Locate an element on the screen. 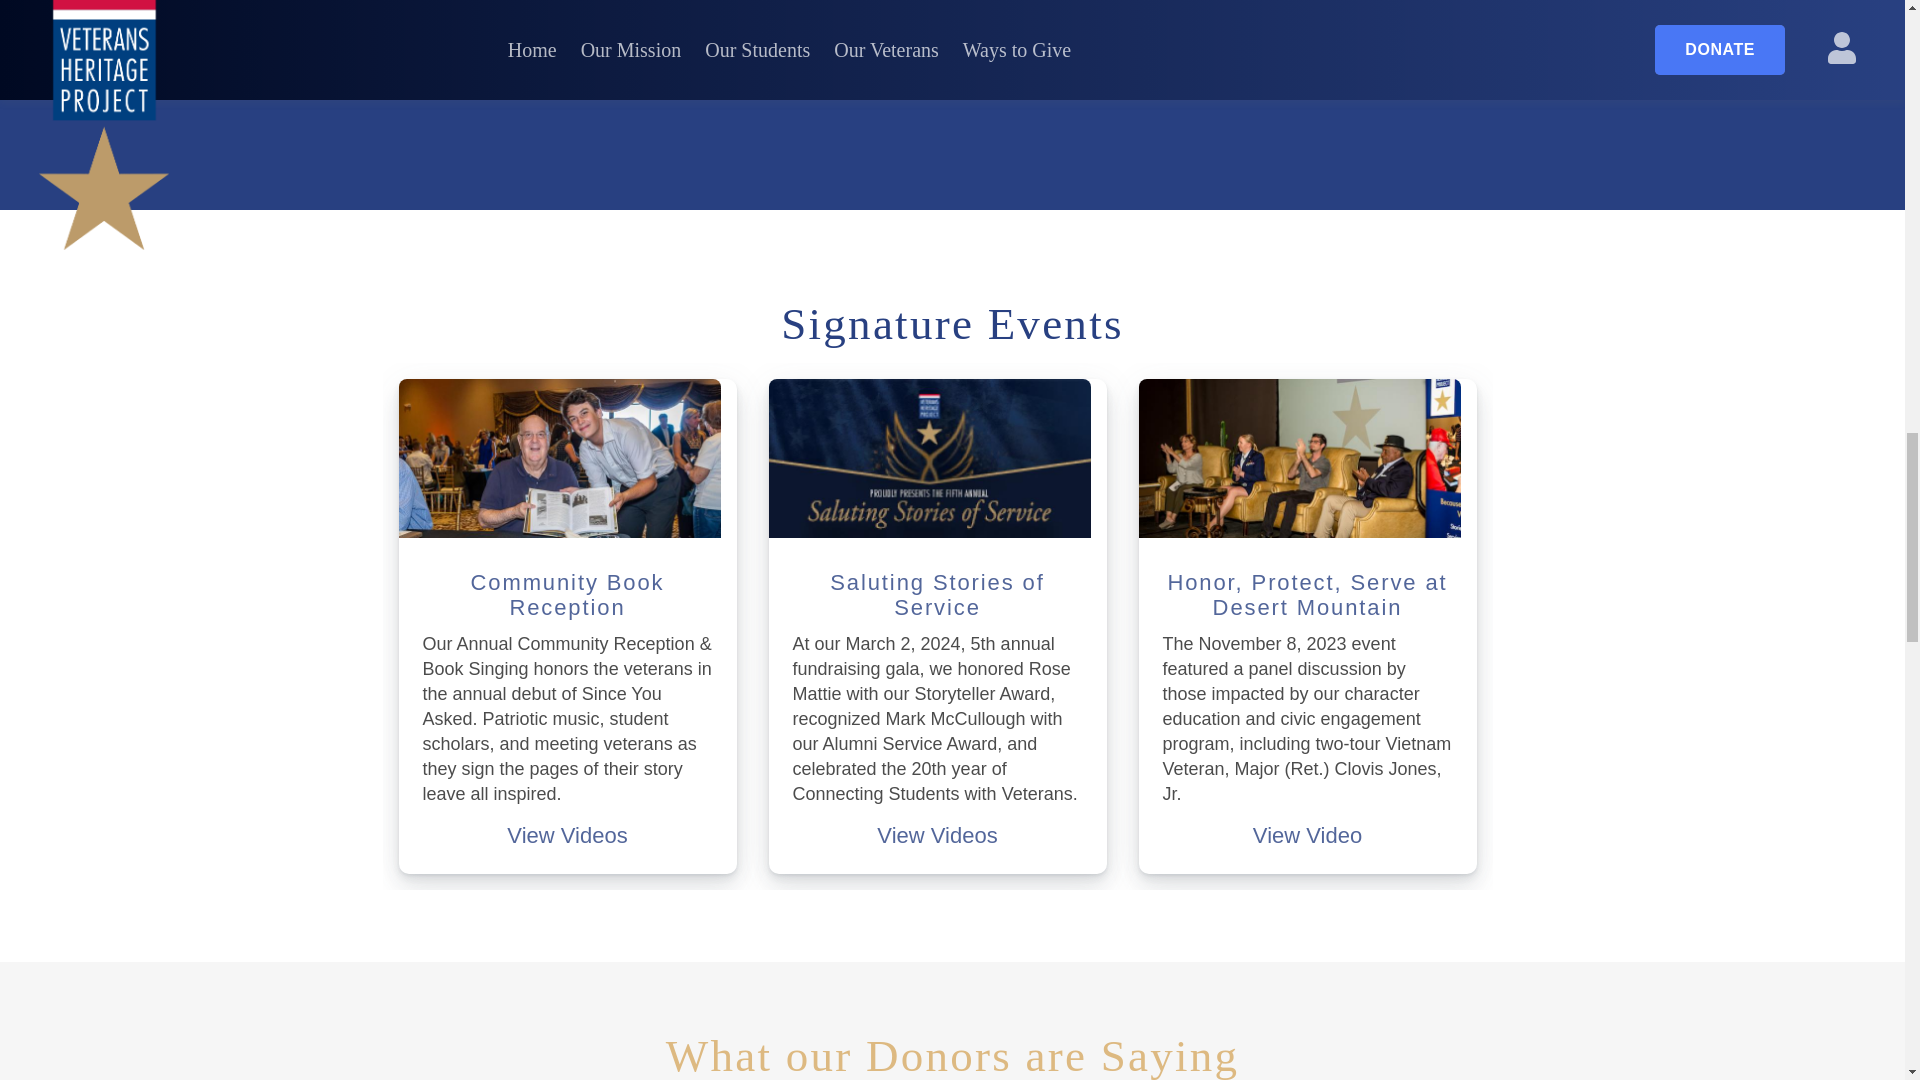  DONATE is located at coordinates (572, 72).